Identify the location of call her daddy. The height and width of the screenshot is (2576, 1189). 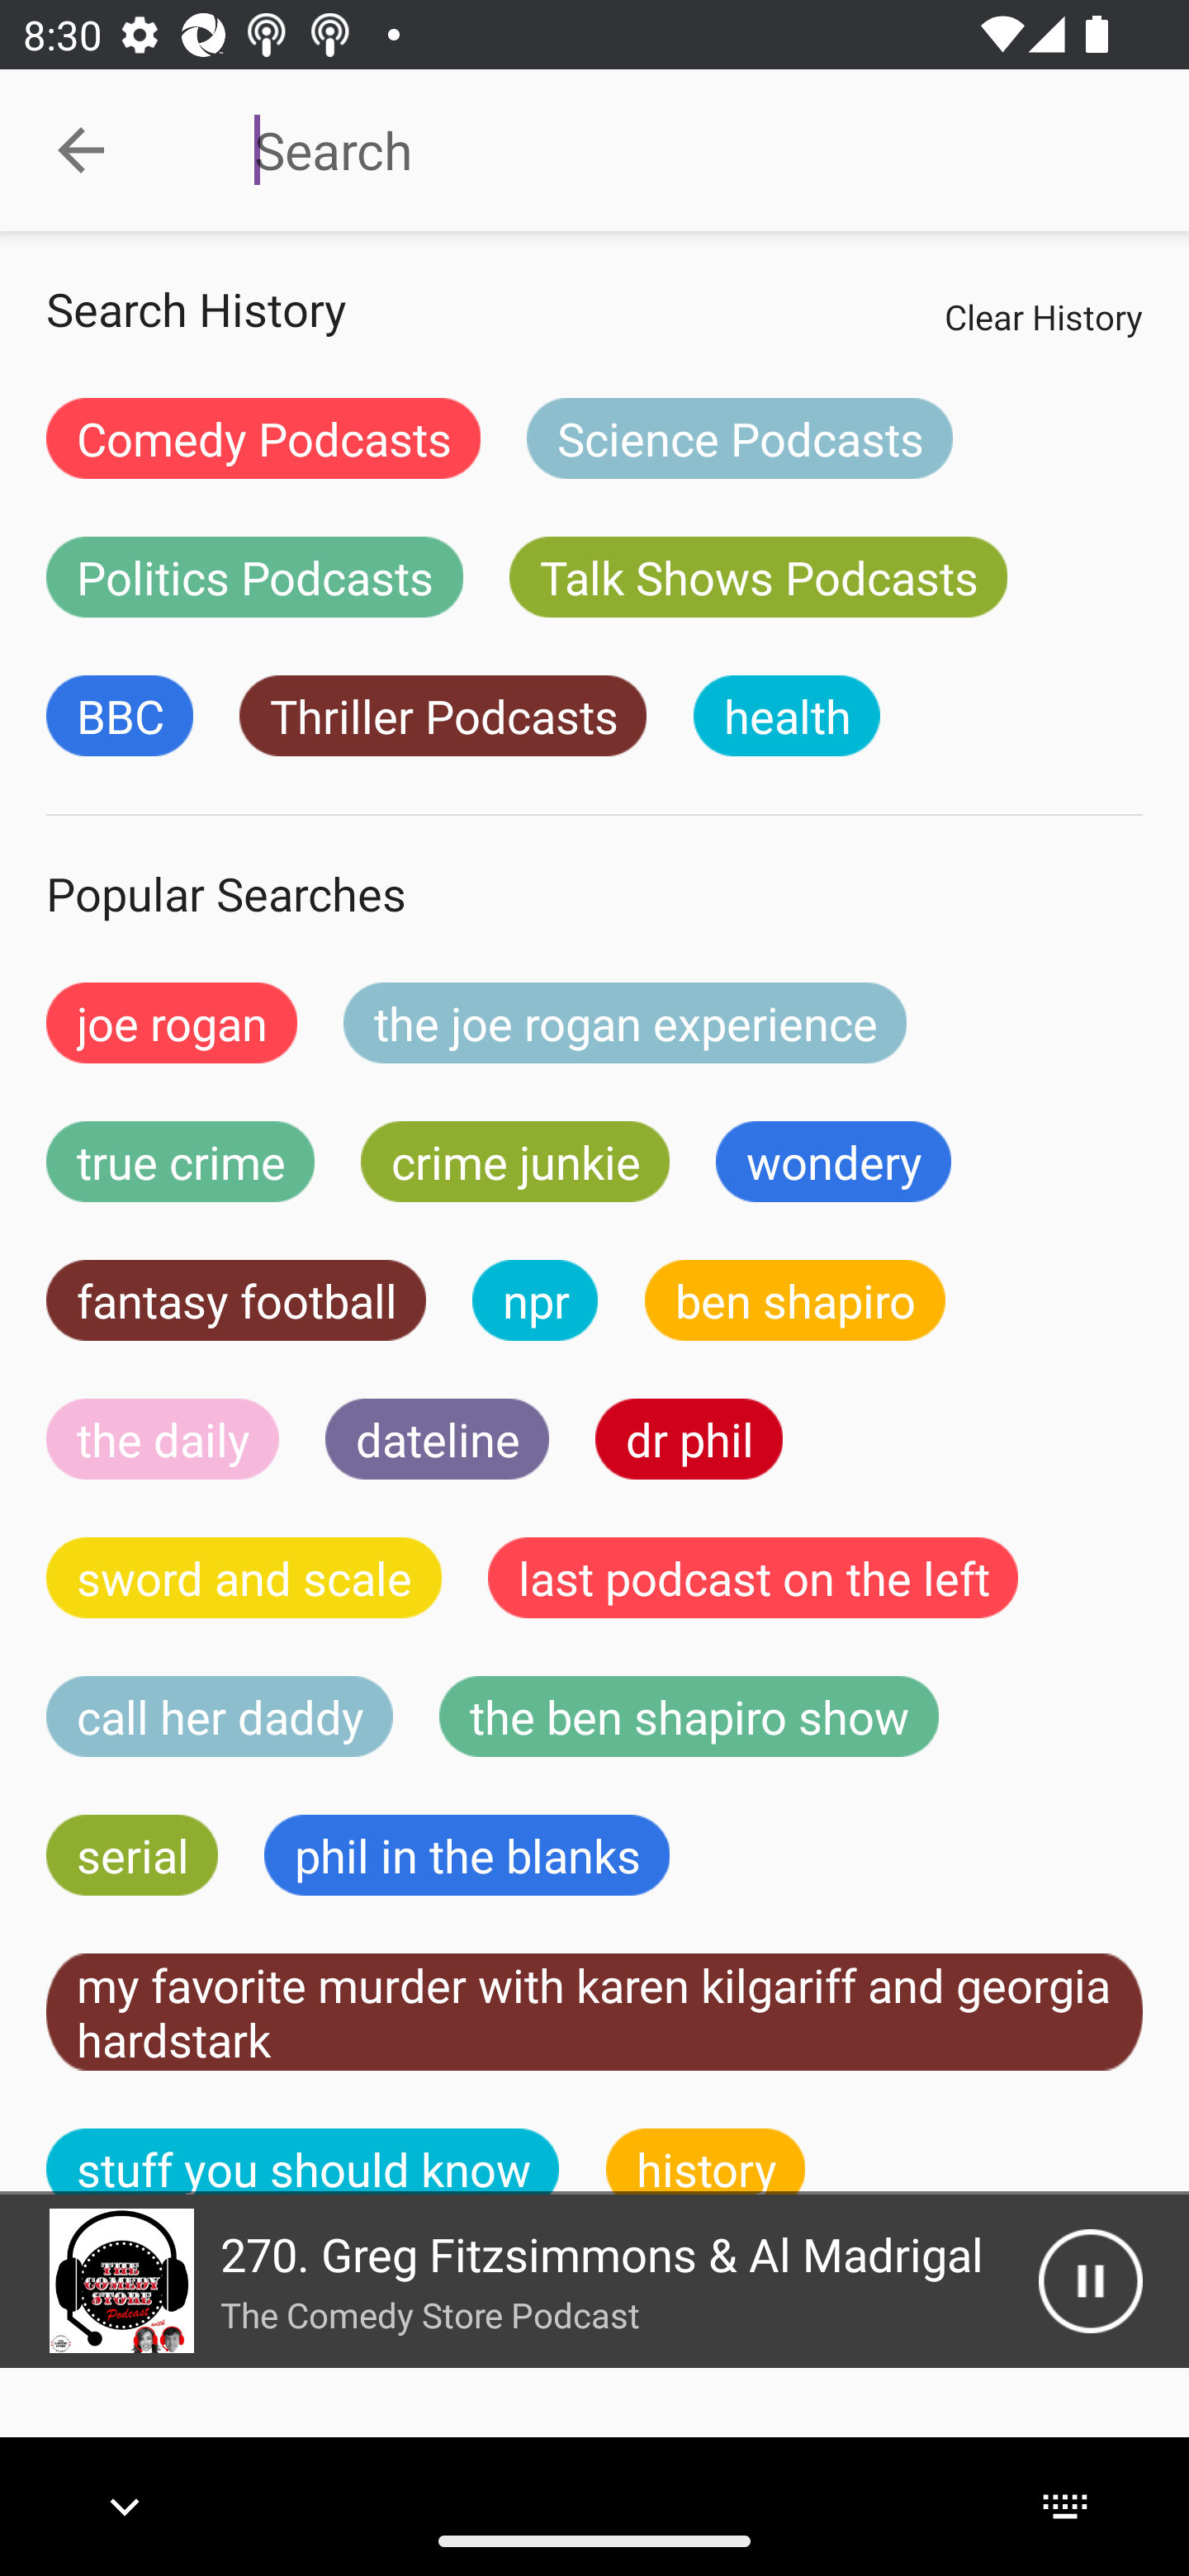
(220, 1717).